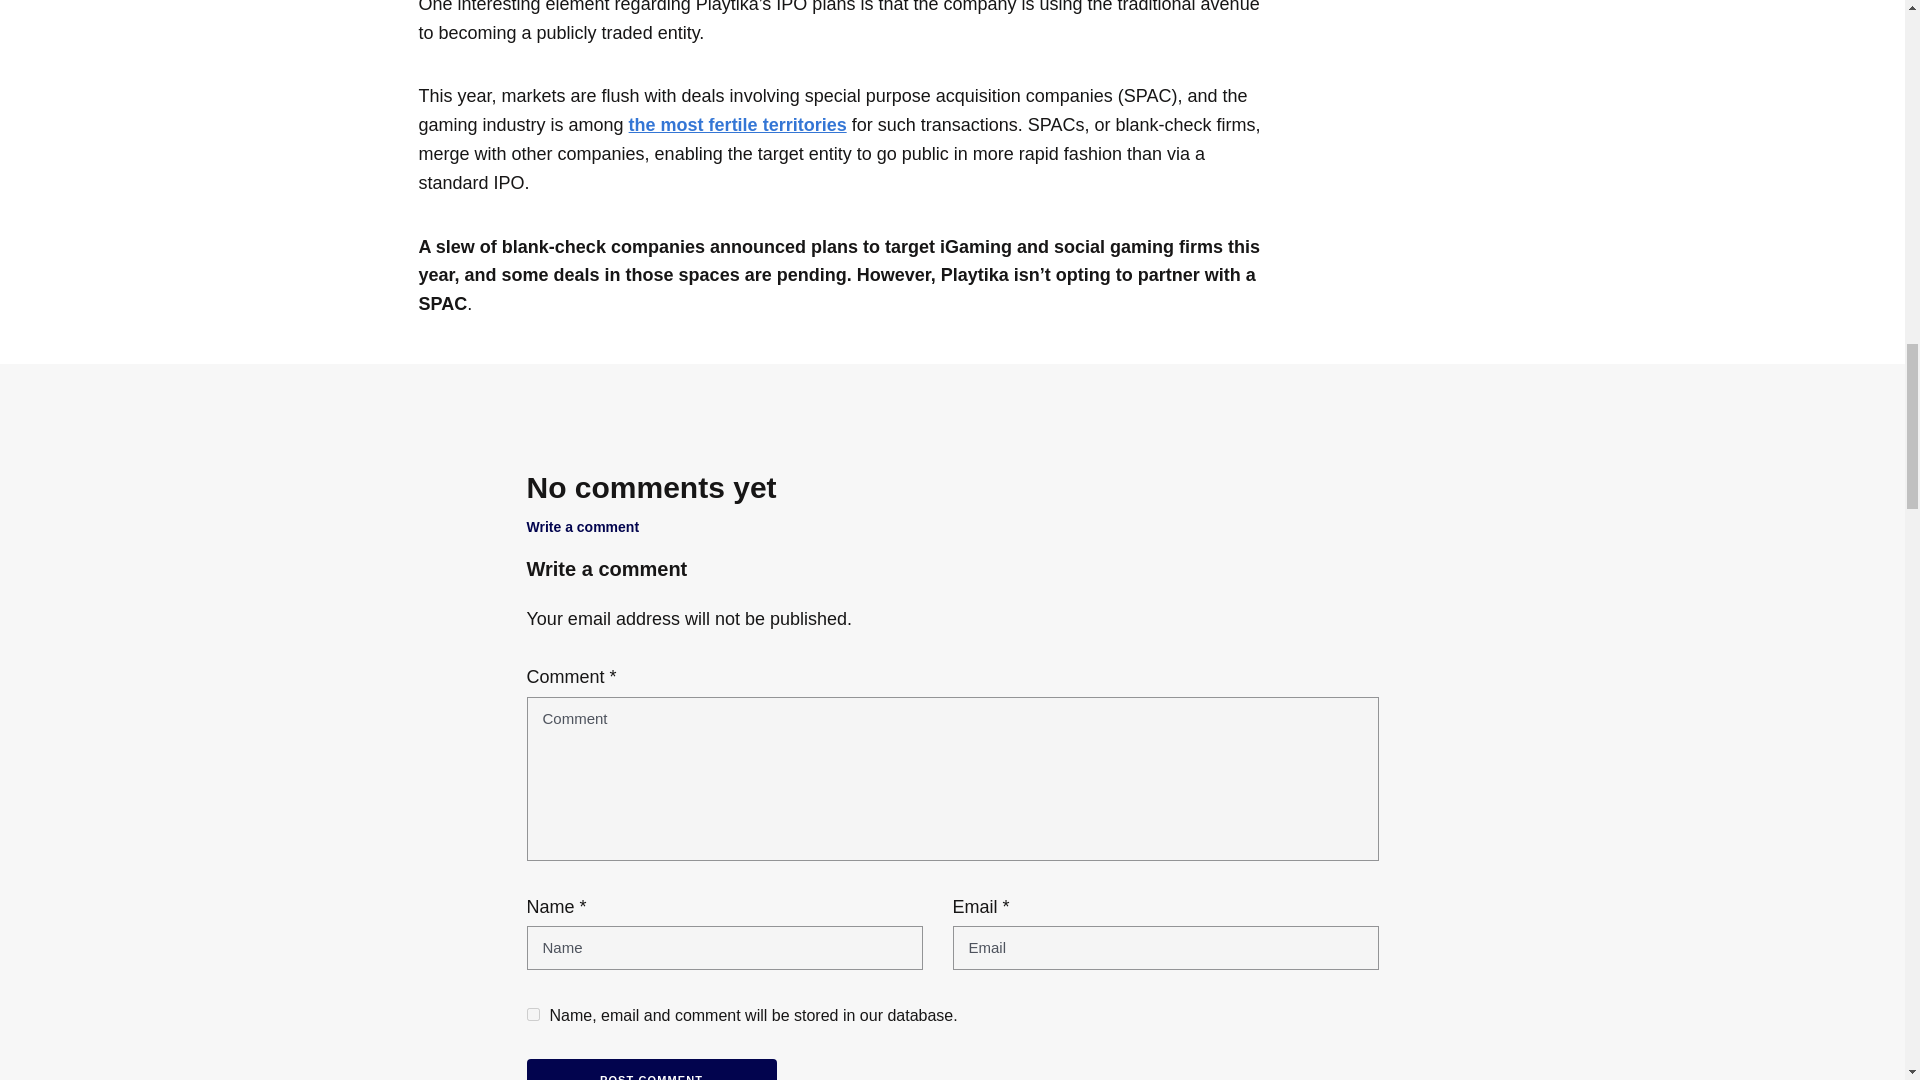 Image resolution: width=1920 pixels, height=1080 pixels. I want to click on yes, so click(532, 1014).